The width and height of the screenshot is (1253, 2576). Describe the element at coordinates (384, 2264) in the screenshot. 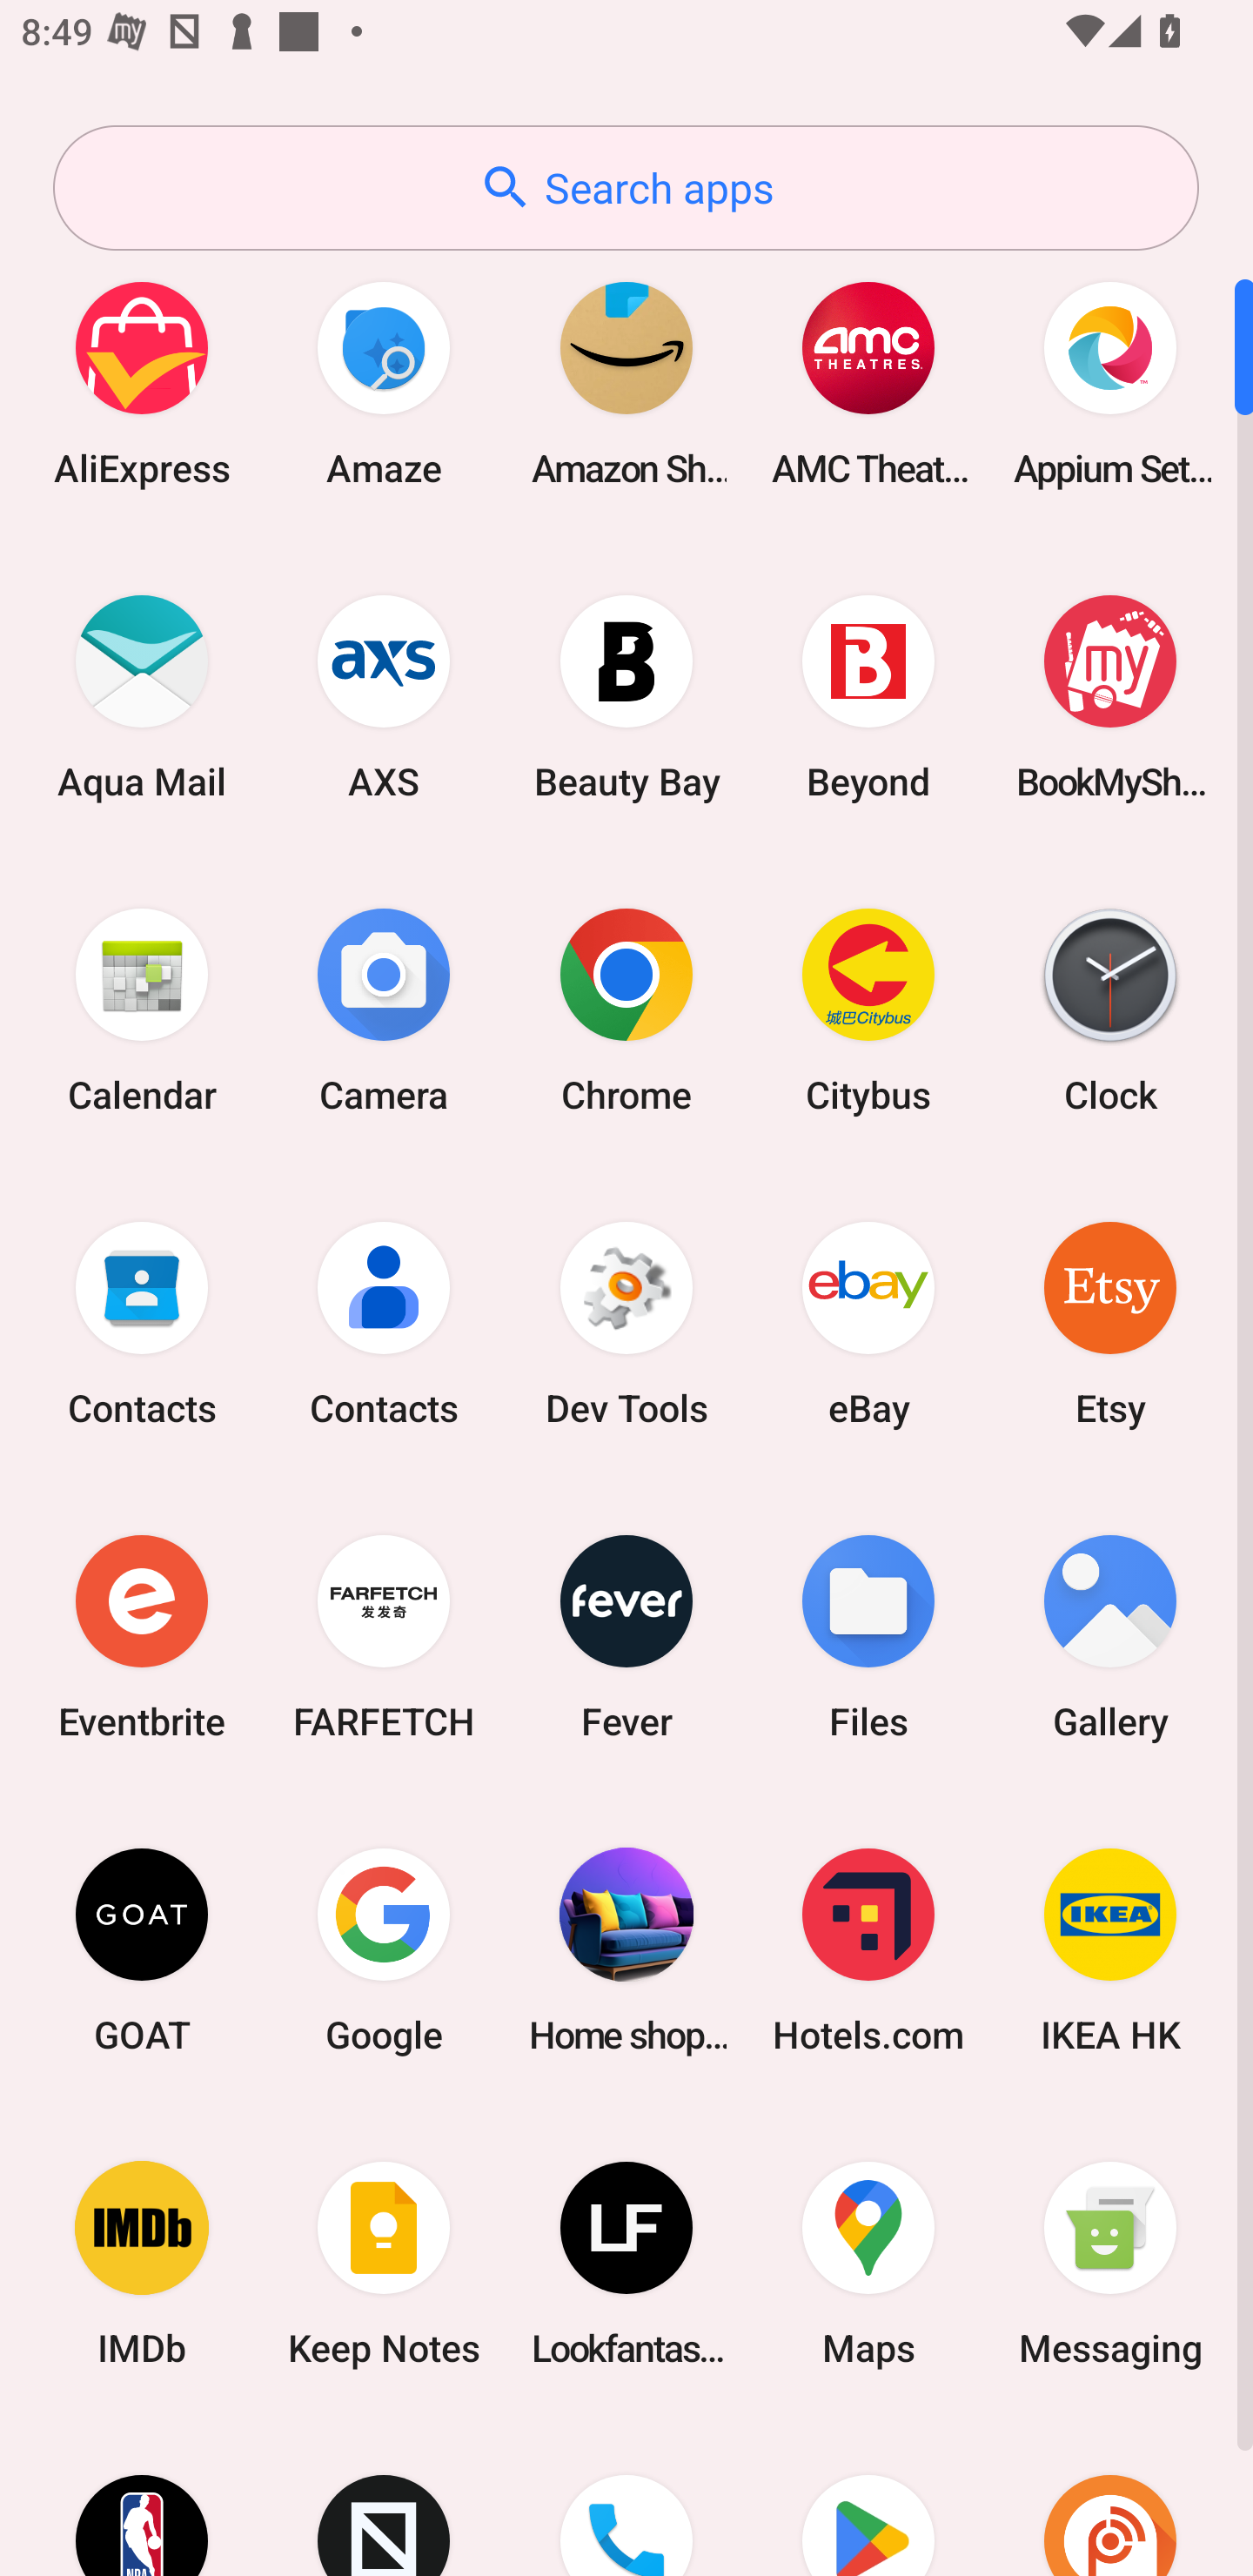

I see `Keep Notes` at that location.